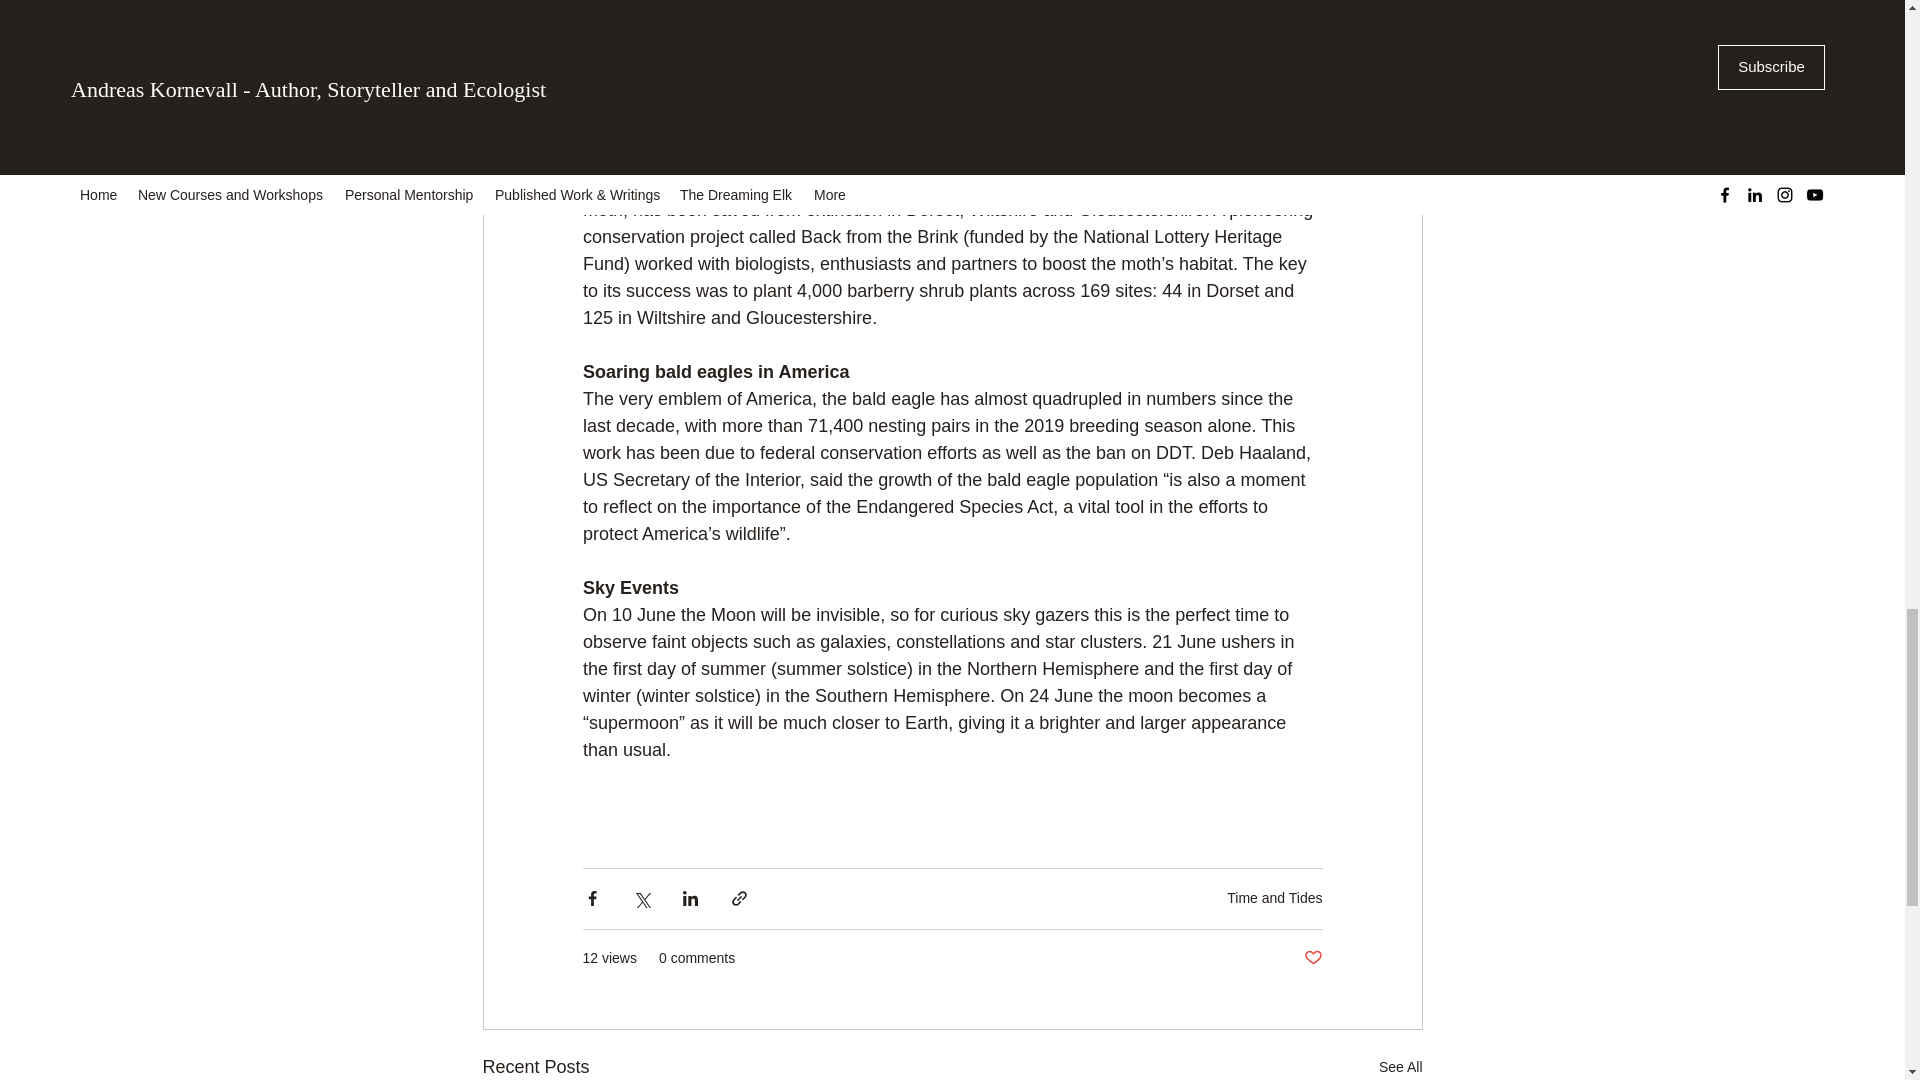 This screenshot has height=1080, width=1920. What do you see at coordinates (1312, 958) in the screenshot?
I see `Post not marked as liked` at bounding box center [1312, 958].